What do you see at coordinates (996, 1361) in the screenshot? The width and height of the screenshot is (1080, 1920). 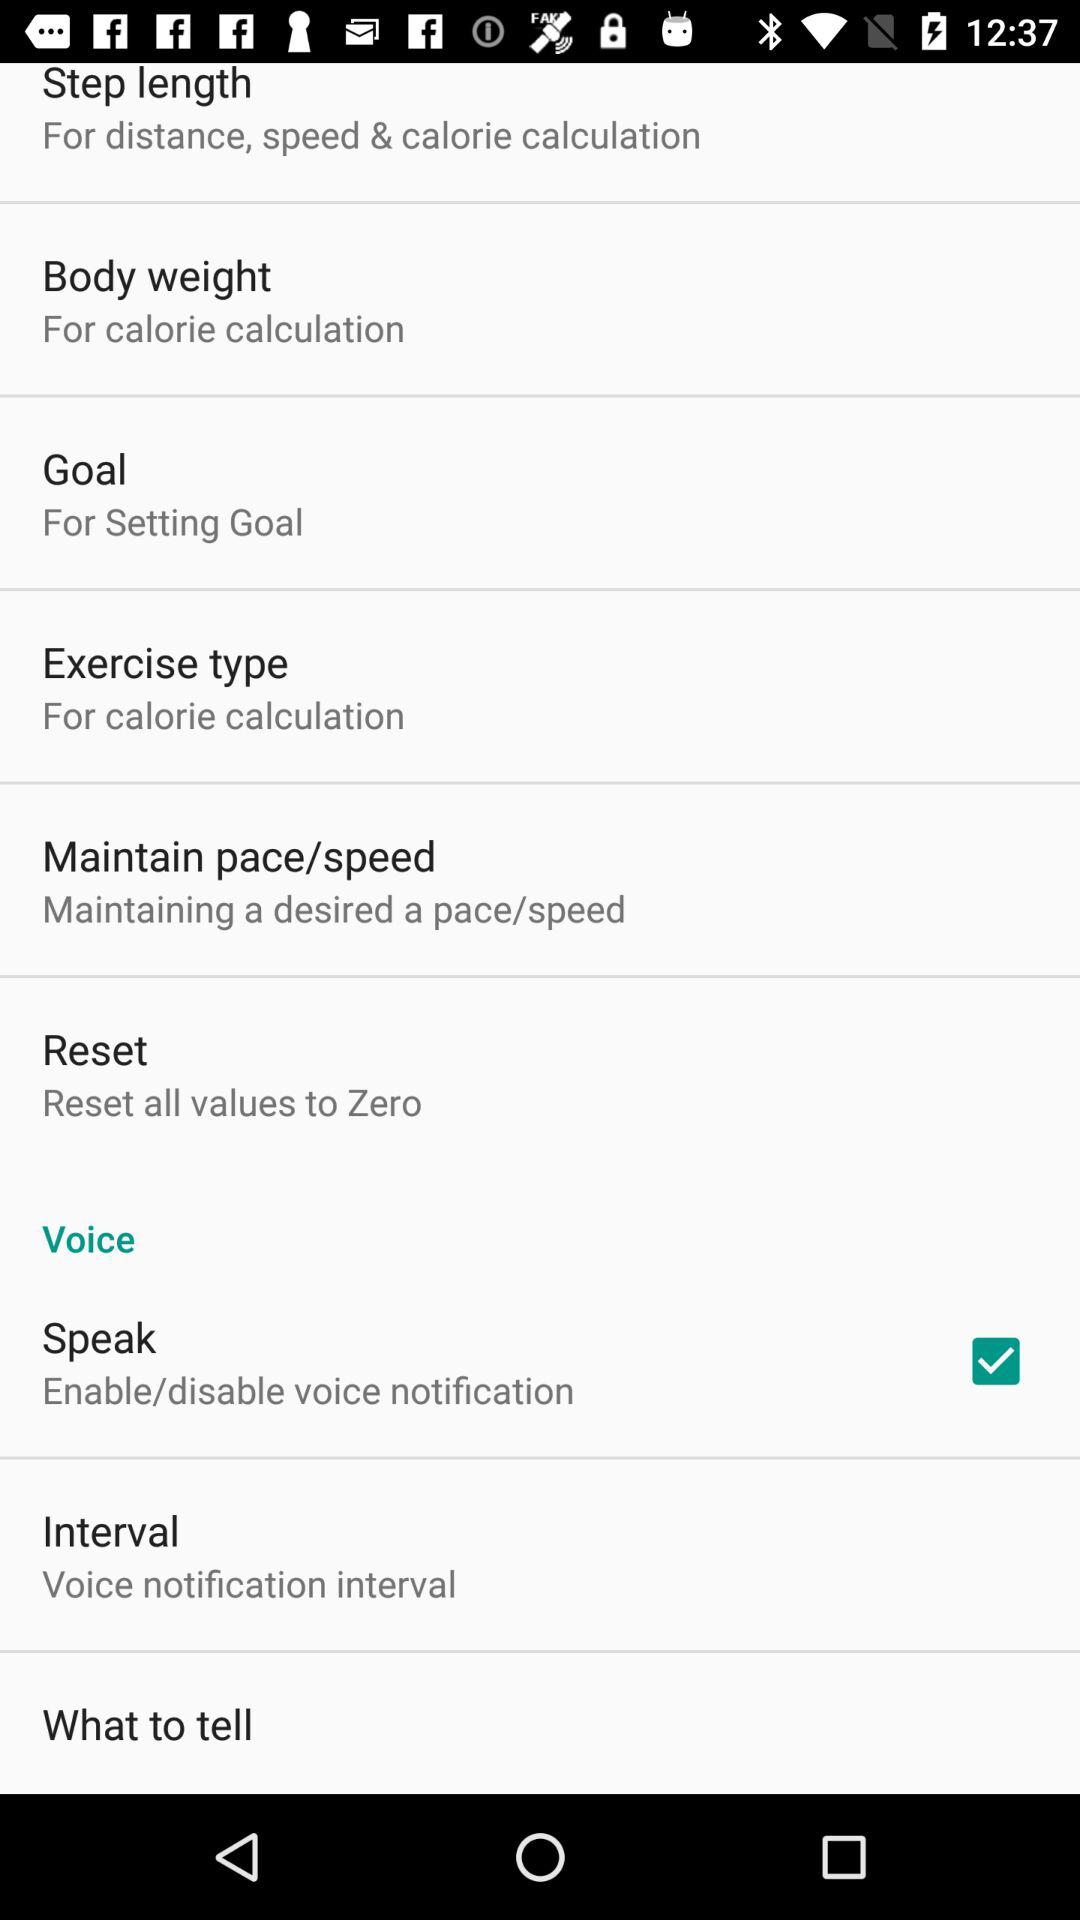 I see `press item next to the enable disable voice` at bounding box center [996, 1361].